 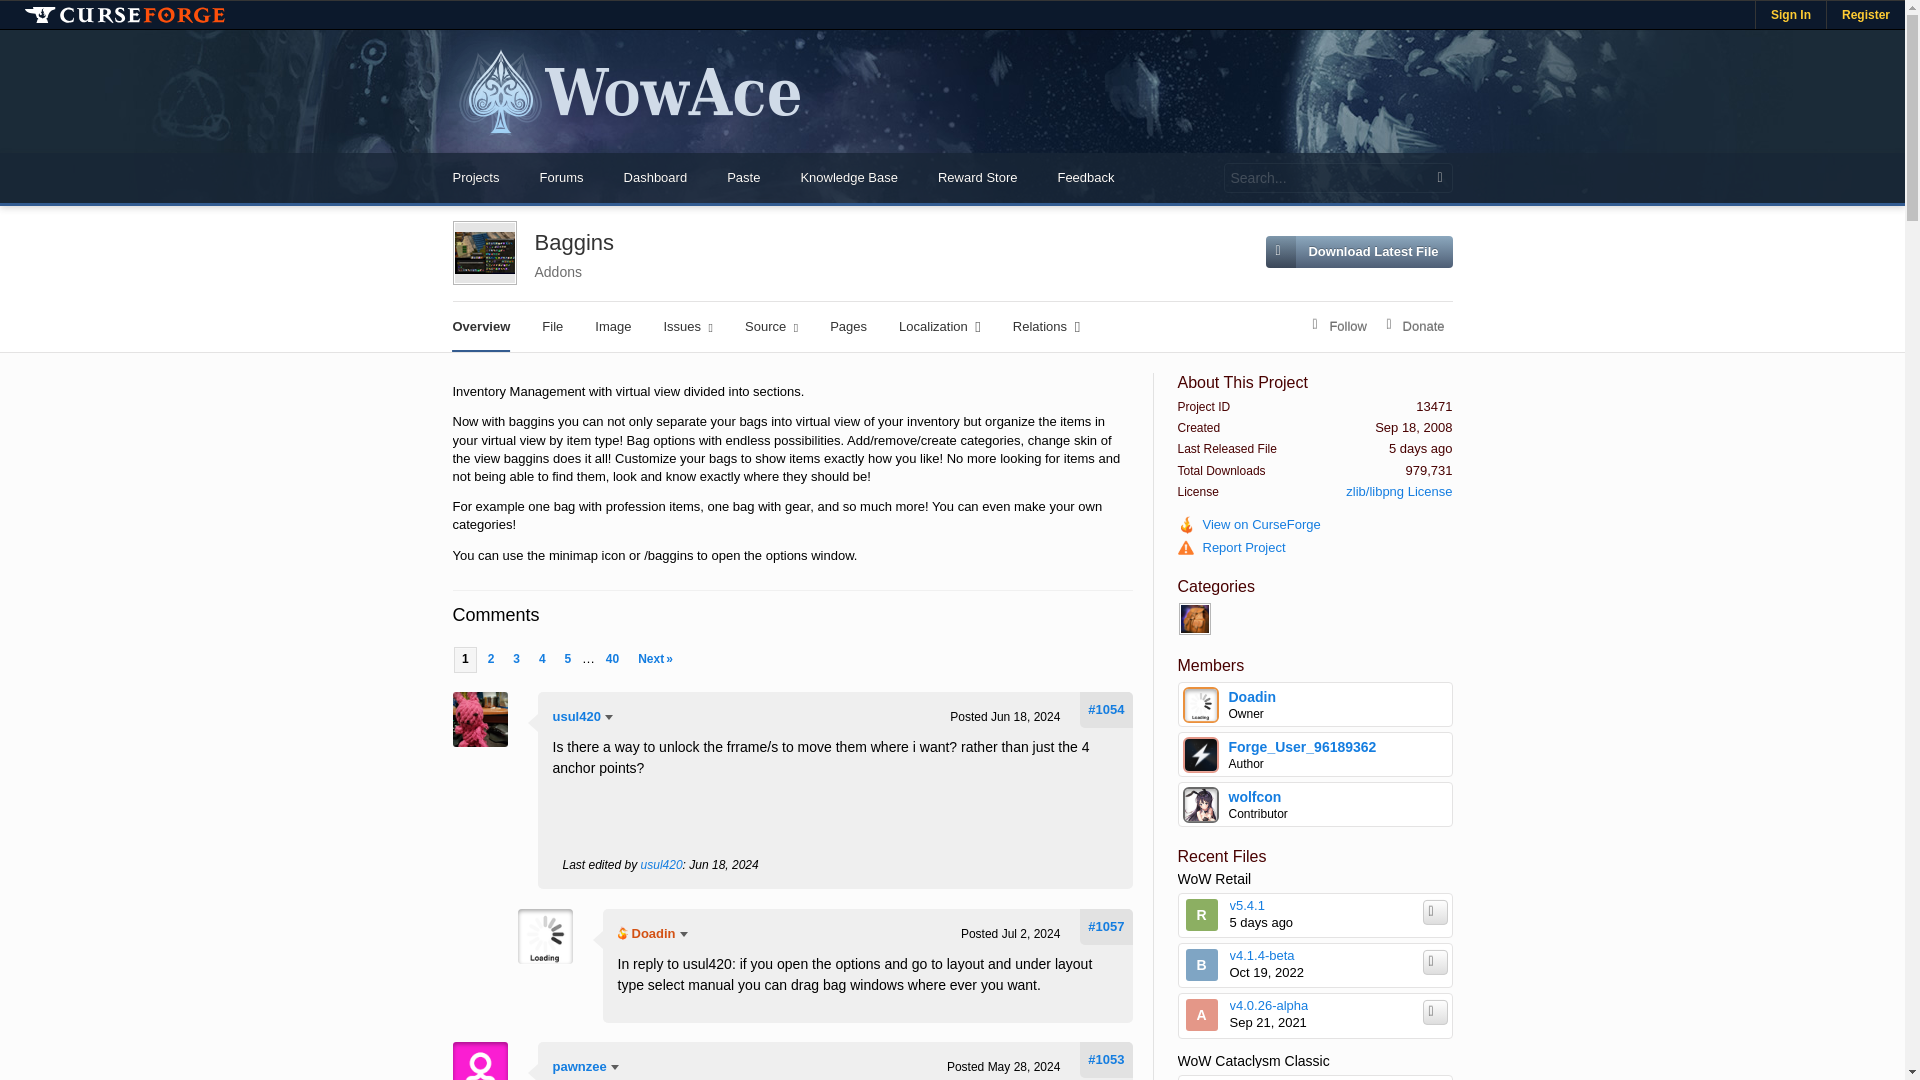 I want to click on Localization, so click(x=940, y=327).